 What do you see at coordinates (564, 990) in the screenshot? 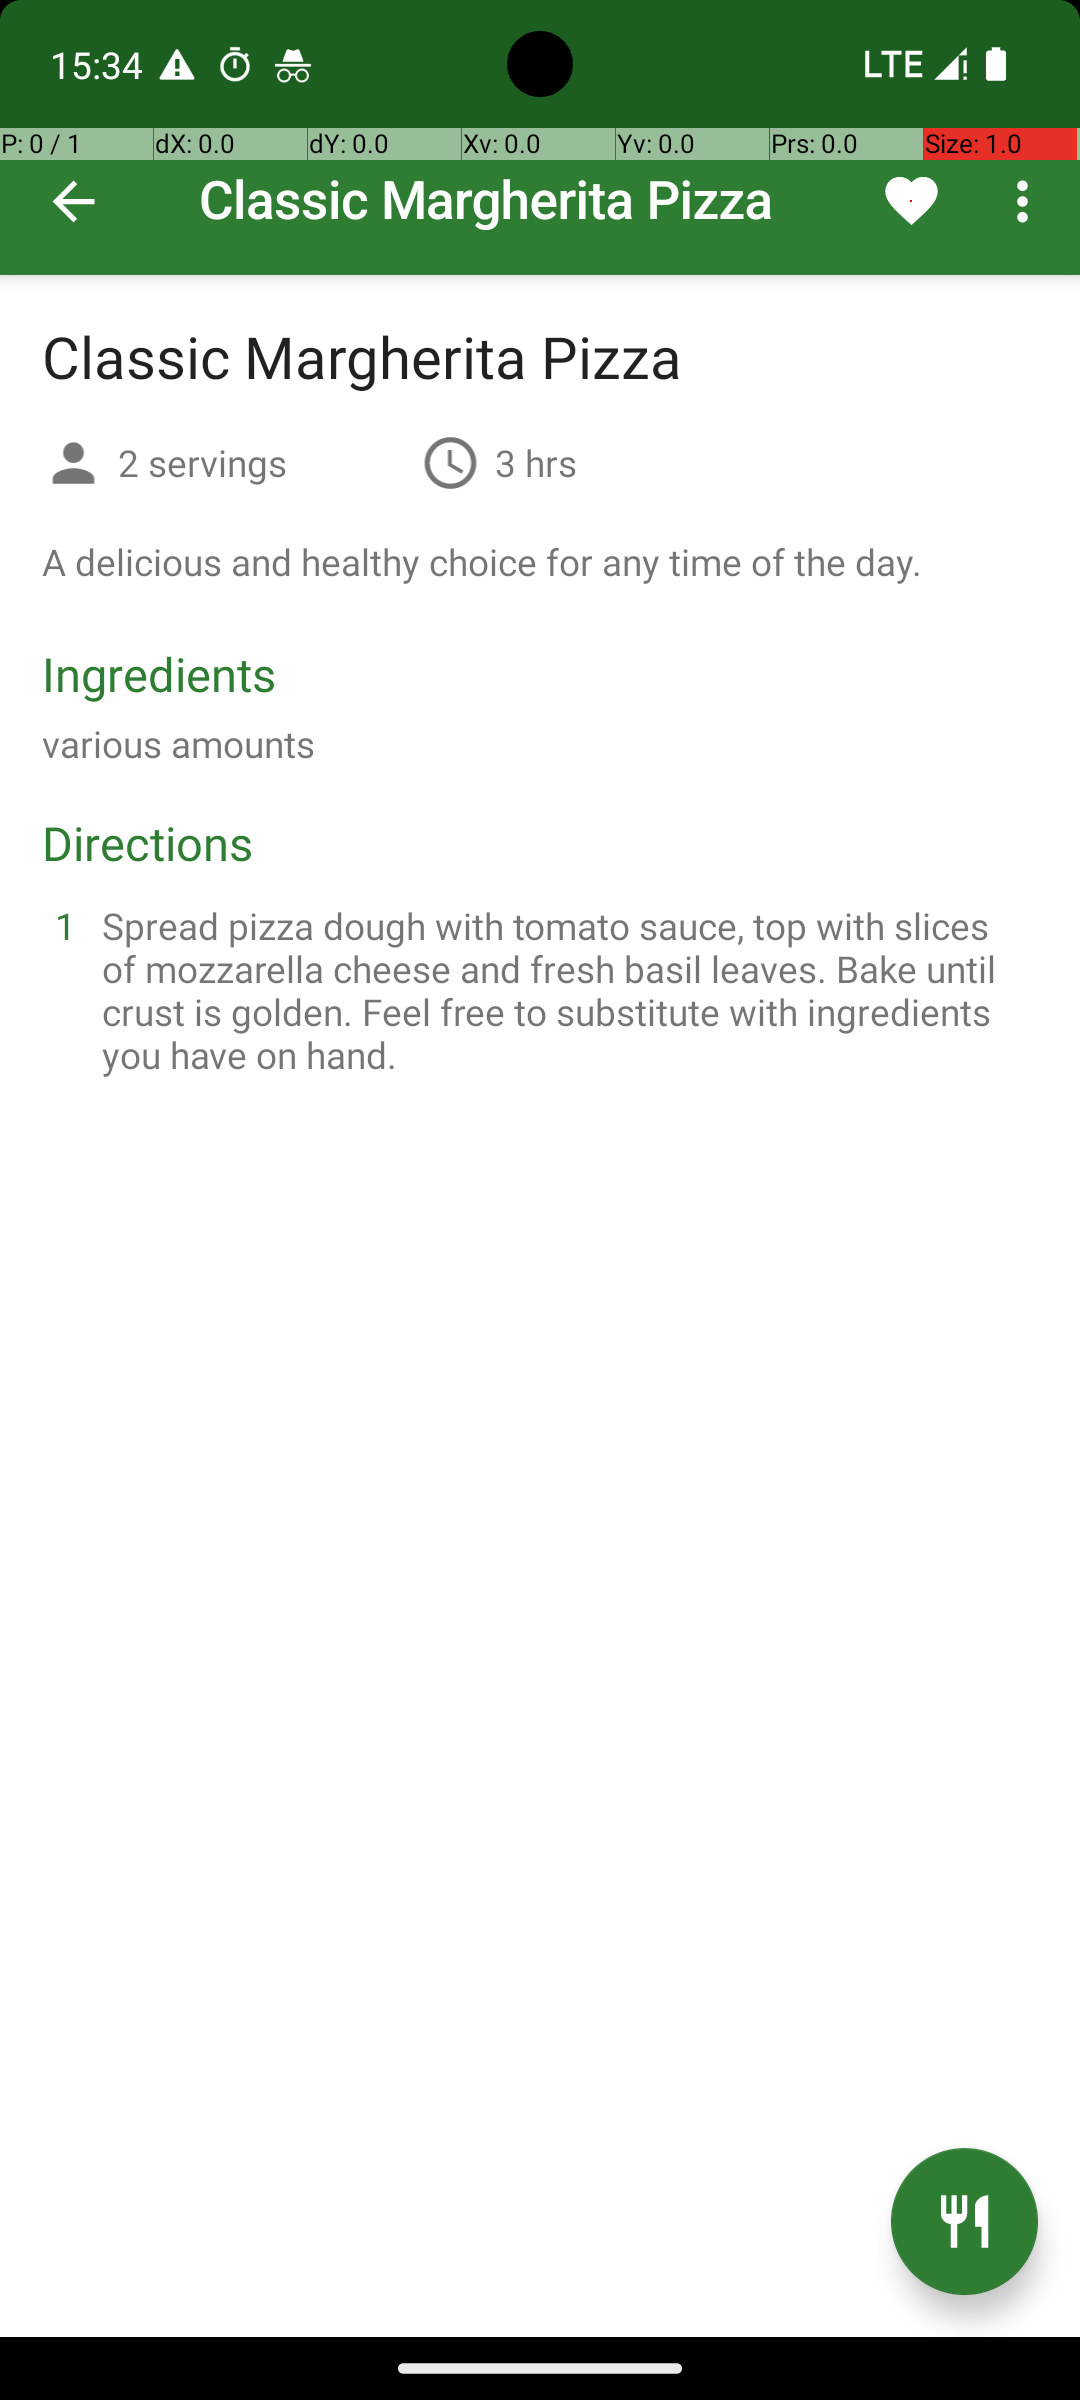
I see `Spread pizza dough with tomato sauce, top with slices of mozzarella cheese and fresh basil leaves. Bake until crust is golden. Feel free to substitute with ingredients you have on hand.` at bounding box center [564, 990].